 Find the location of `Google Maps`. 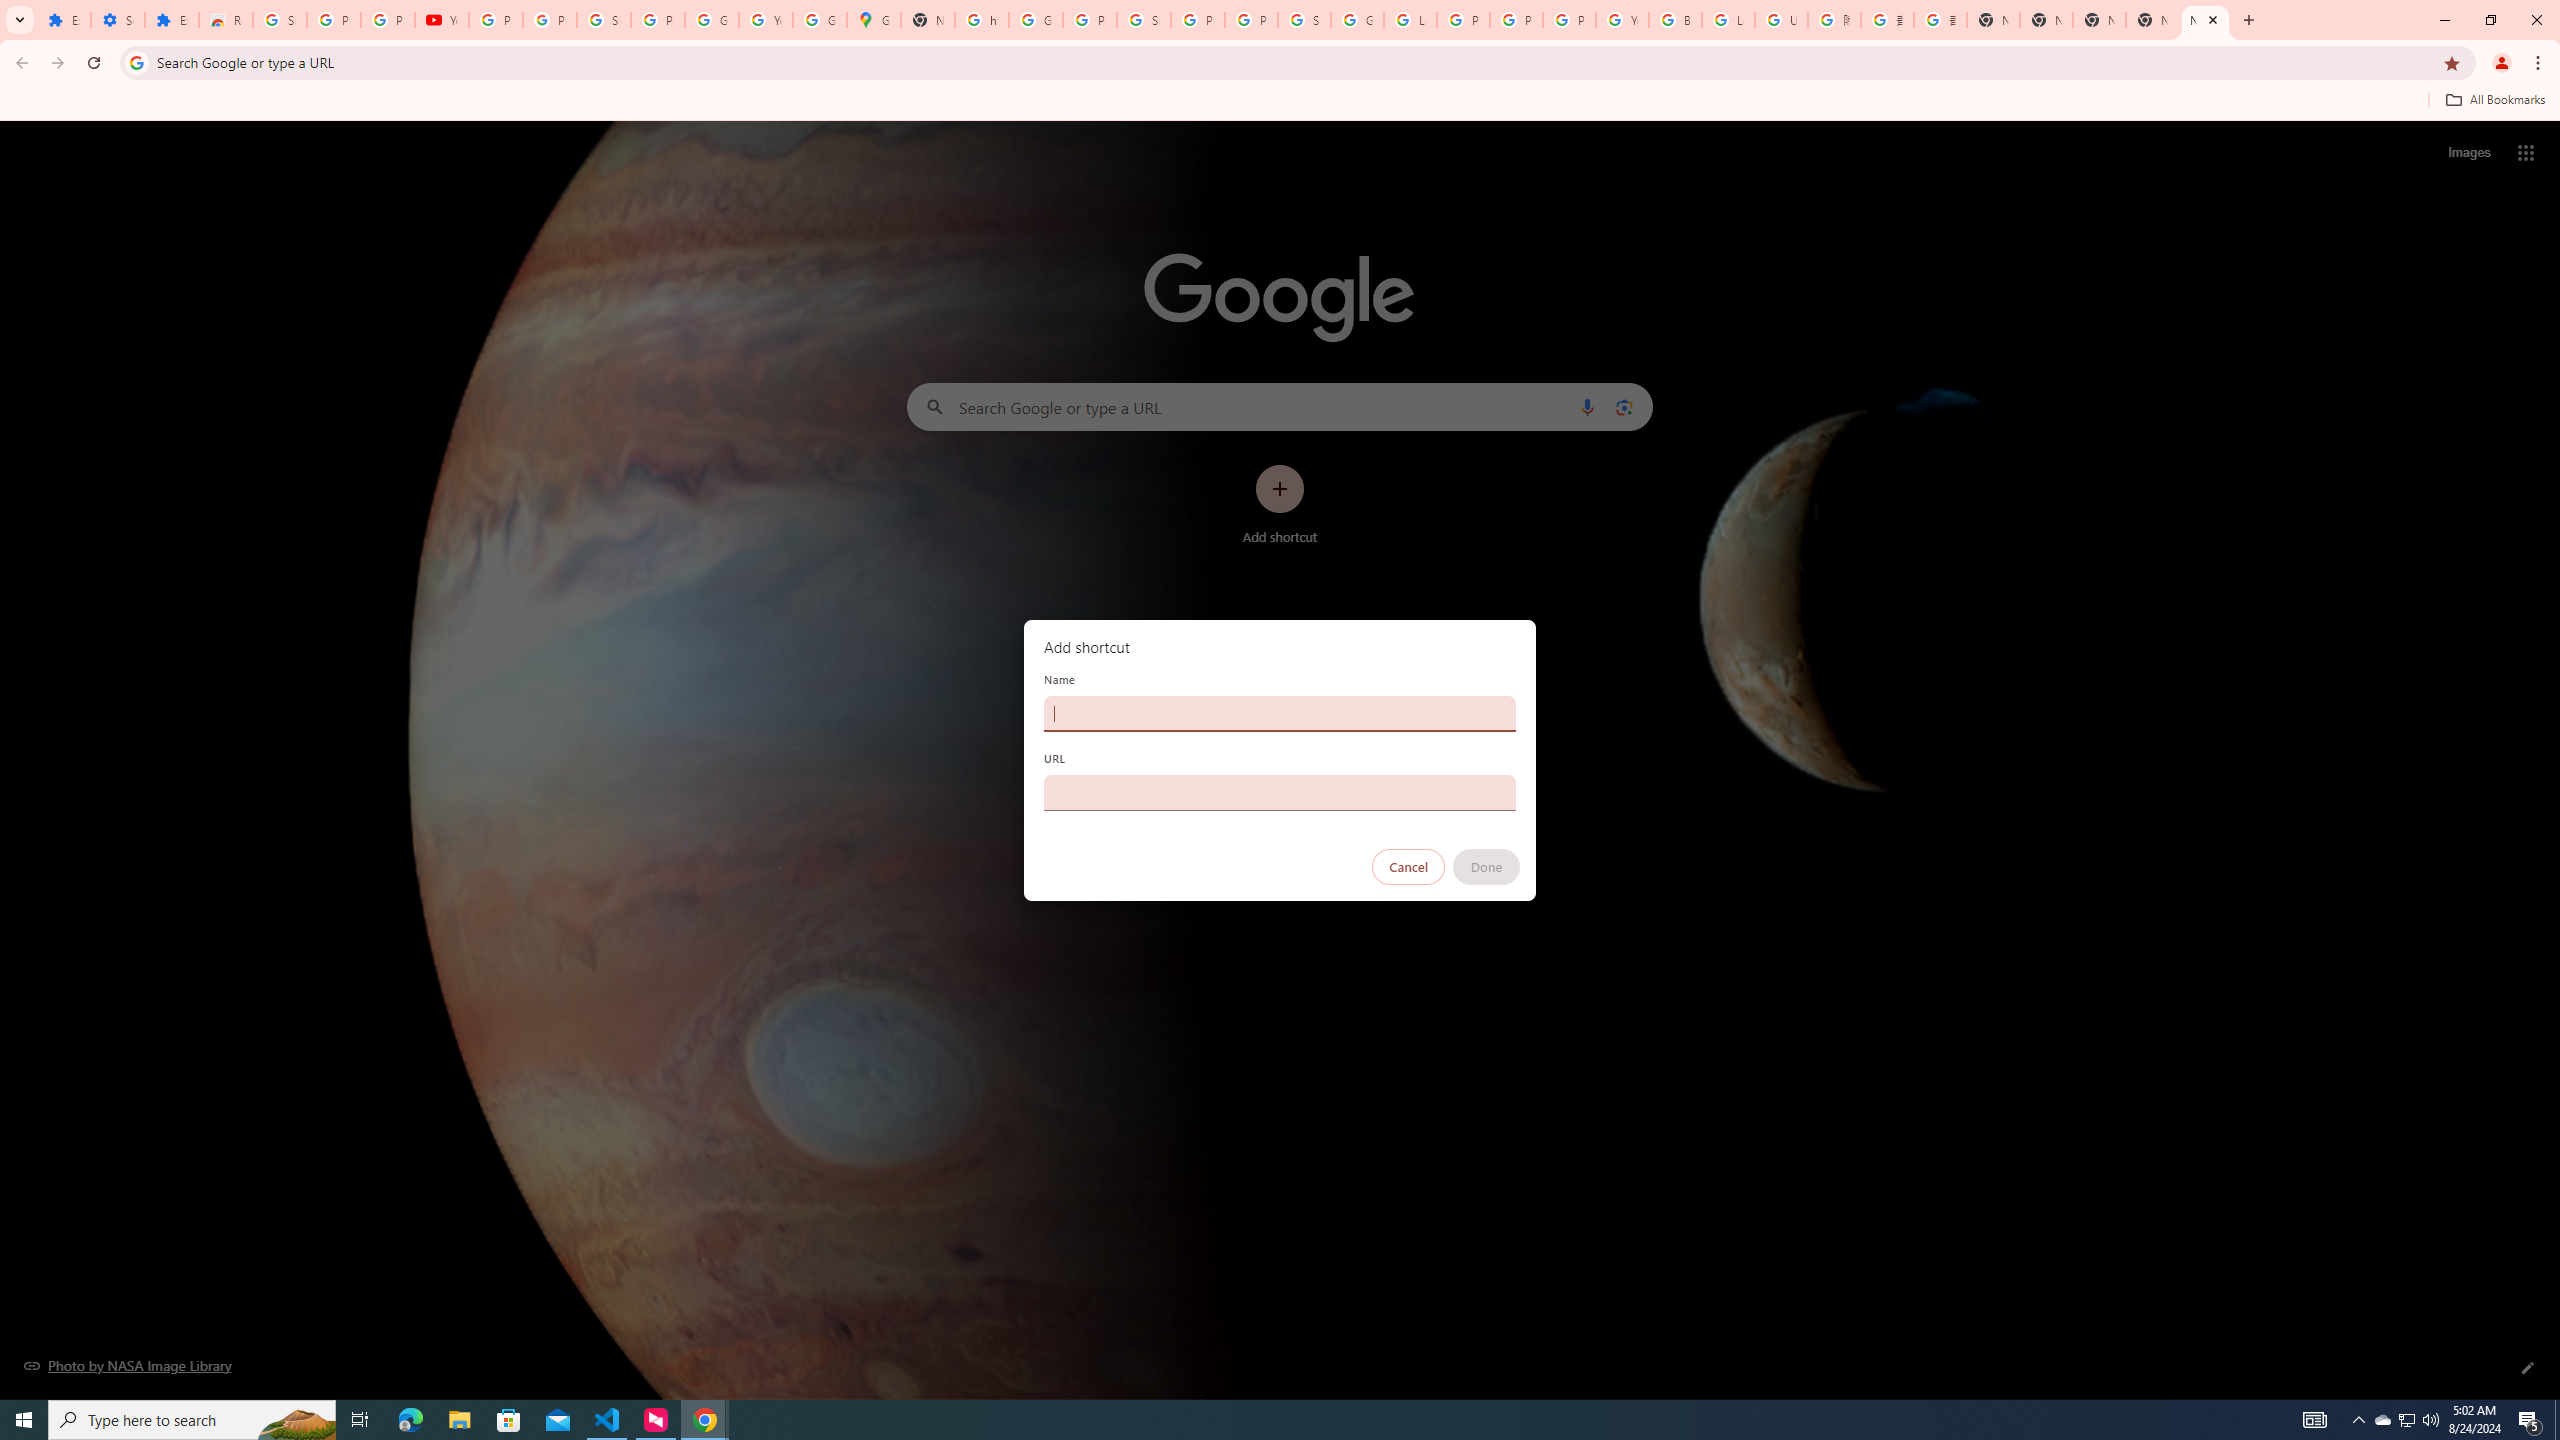

Google Maps is located at coordinates (872, 20).